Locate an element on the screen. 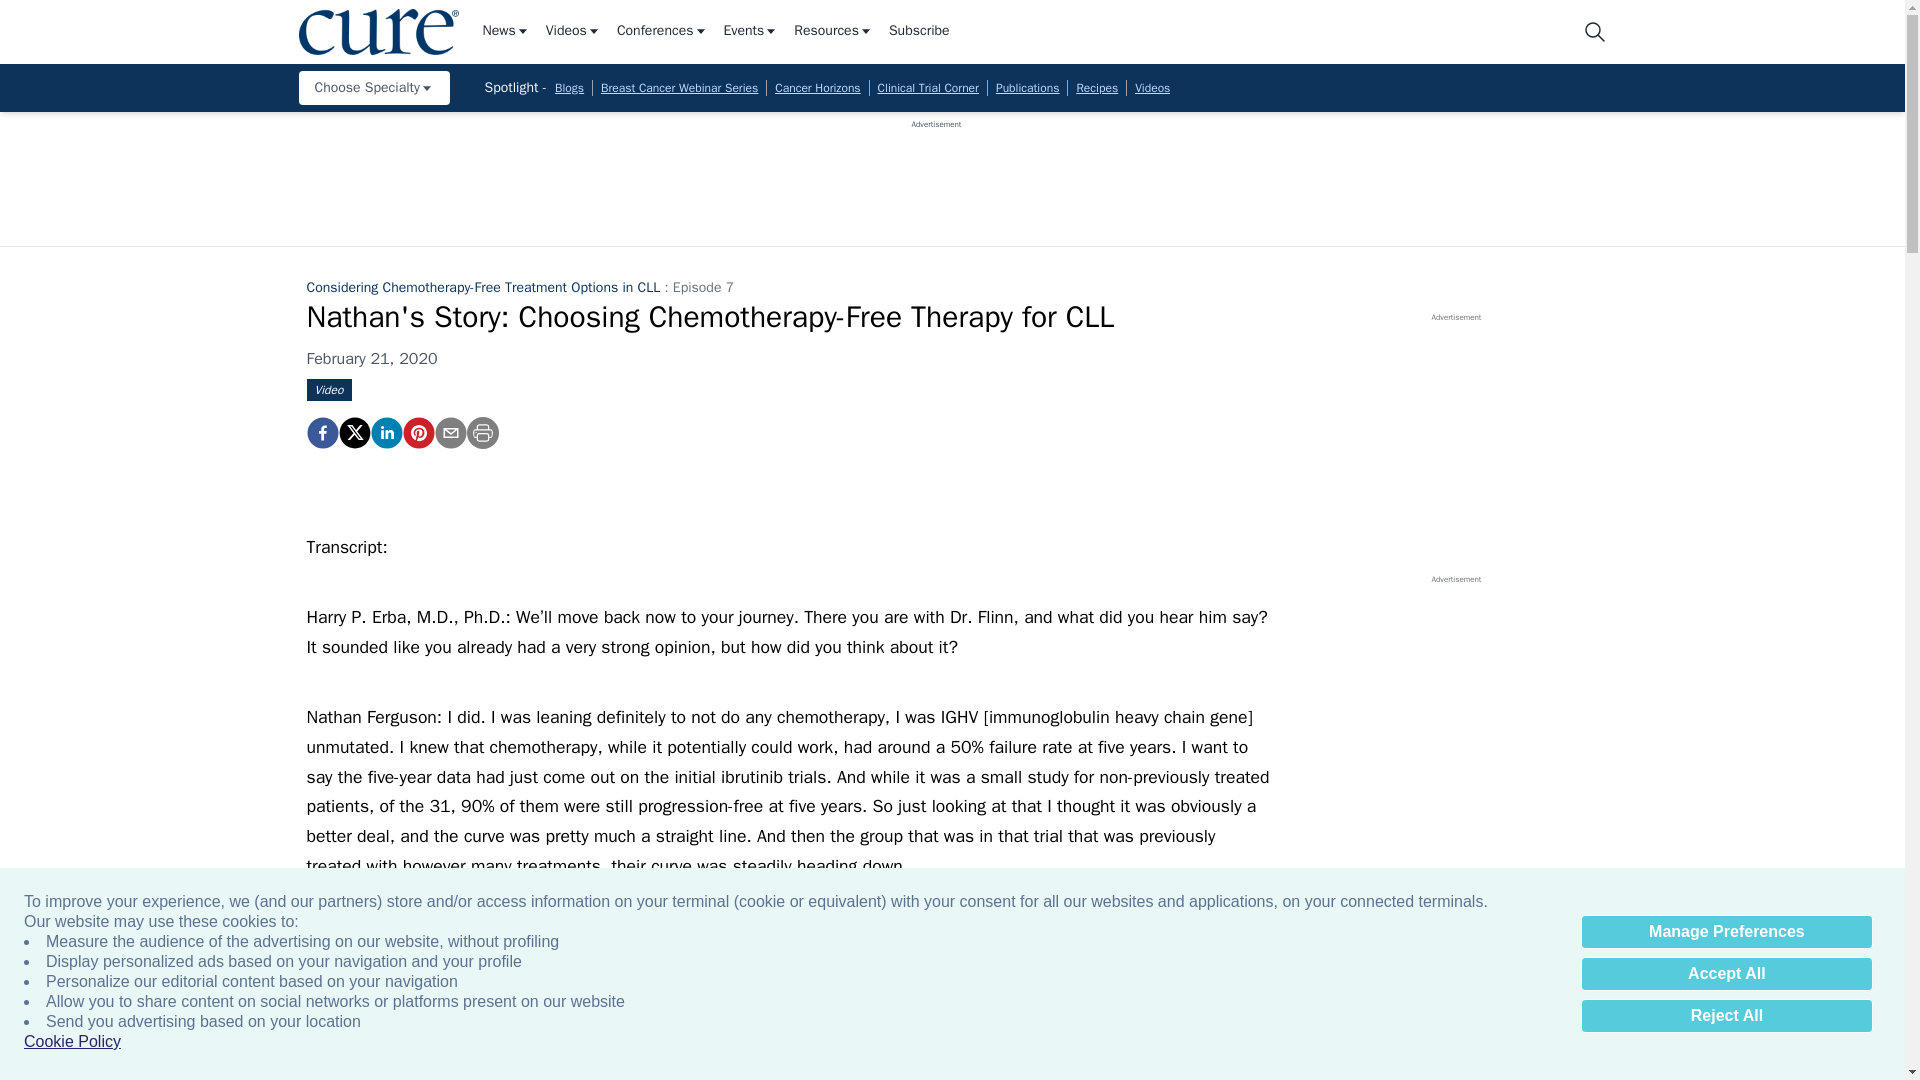 The image size is (1920, 1080). Nathan's Story: Choosing Chemotherapy-Free Therapy for CLL is located at coordinates (321, 432).